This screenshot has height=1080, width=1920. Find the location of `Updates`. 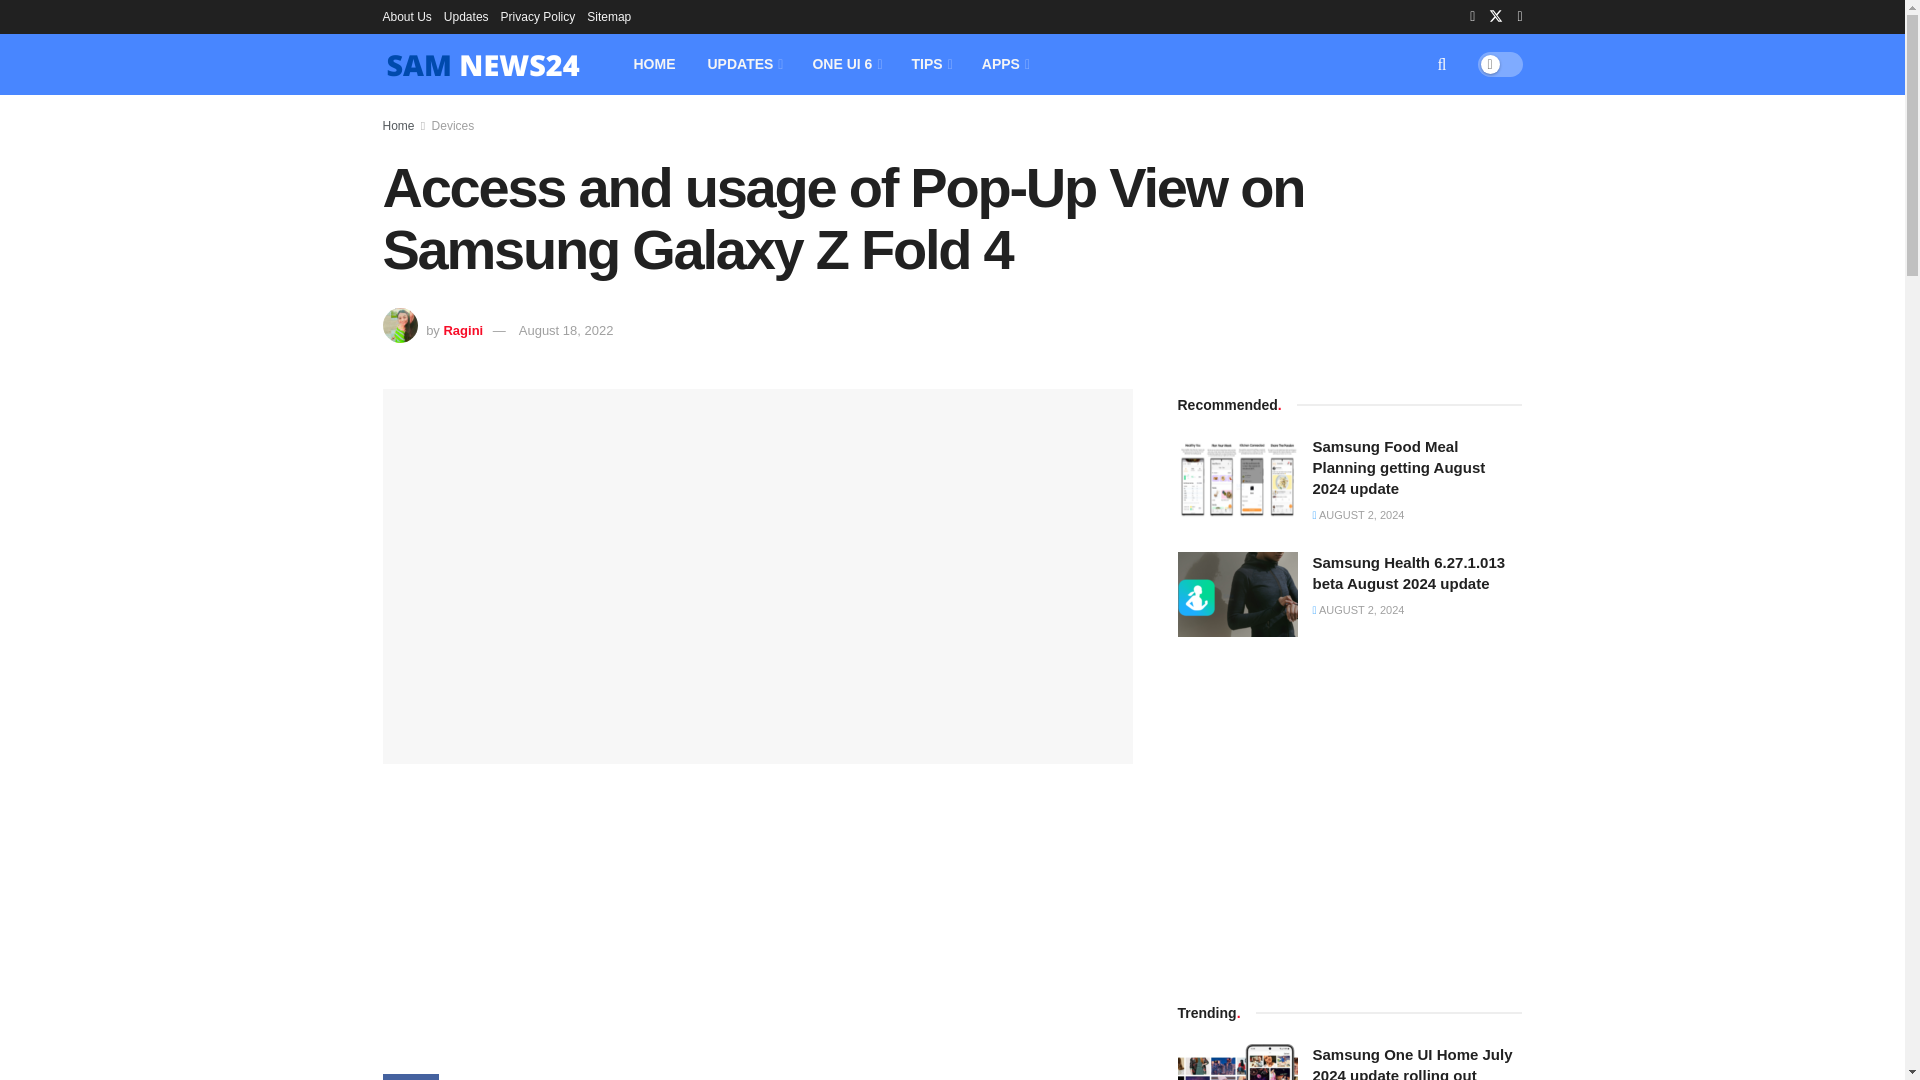

Updates is located at coordinates (466, 16).